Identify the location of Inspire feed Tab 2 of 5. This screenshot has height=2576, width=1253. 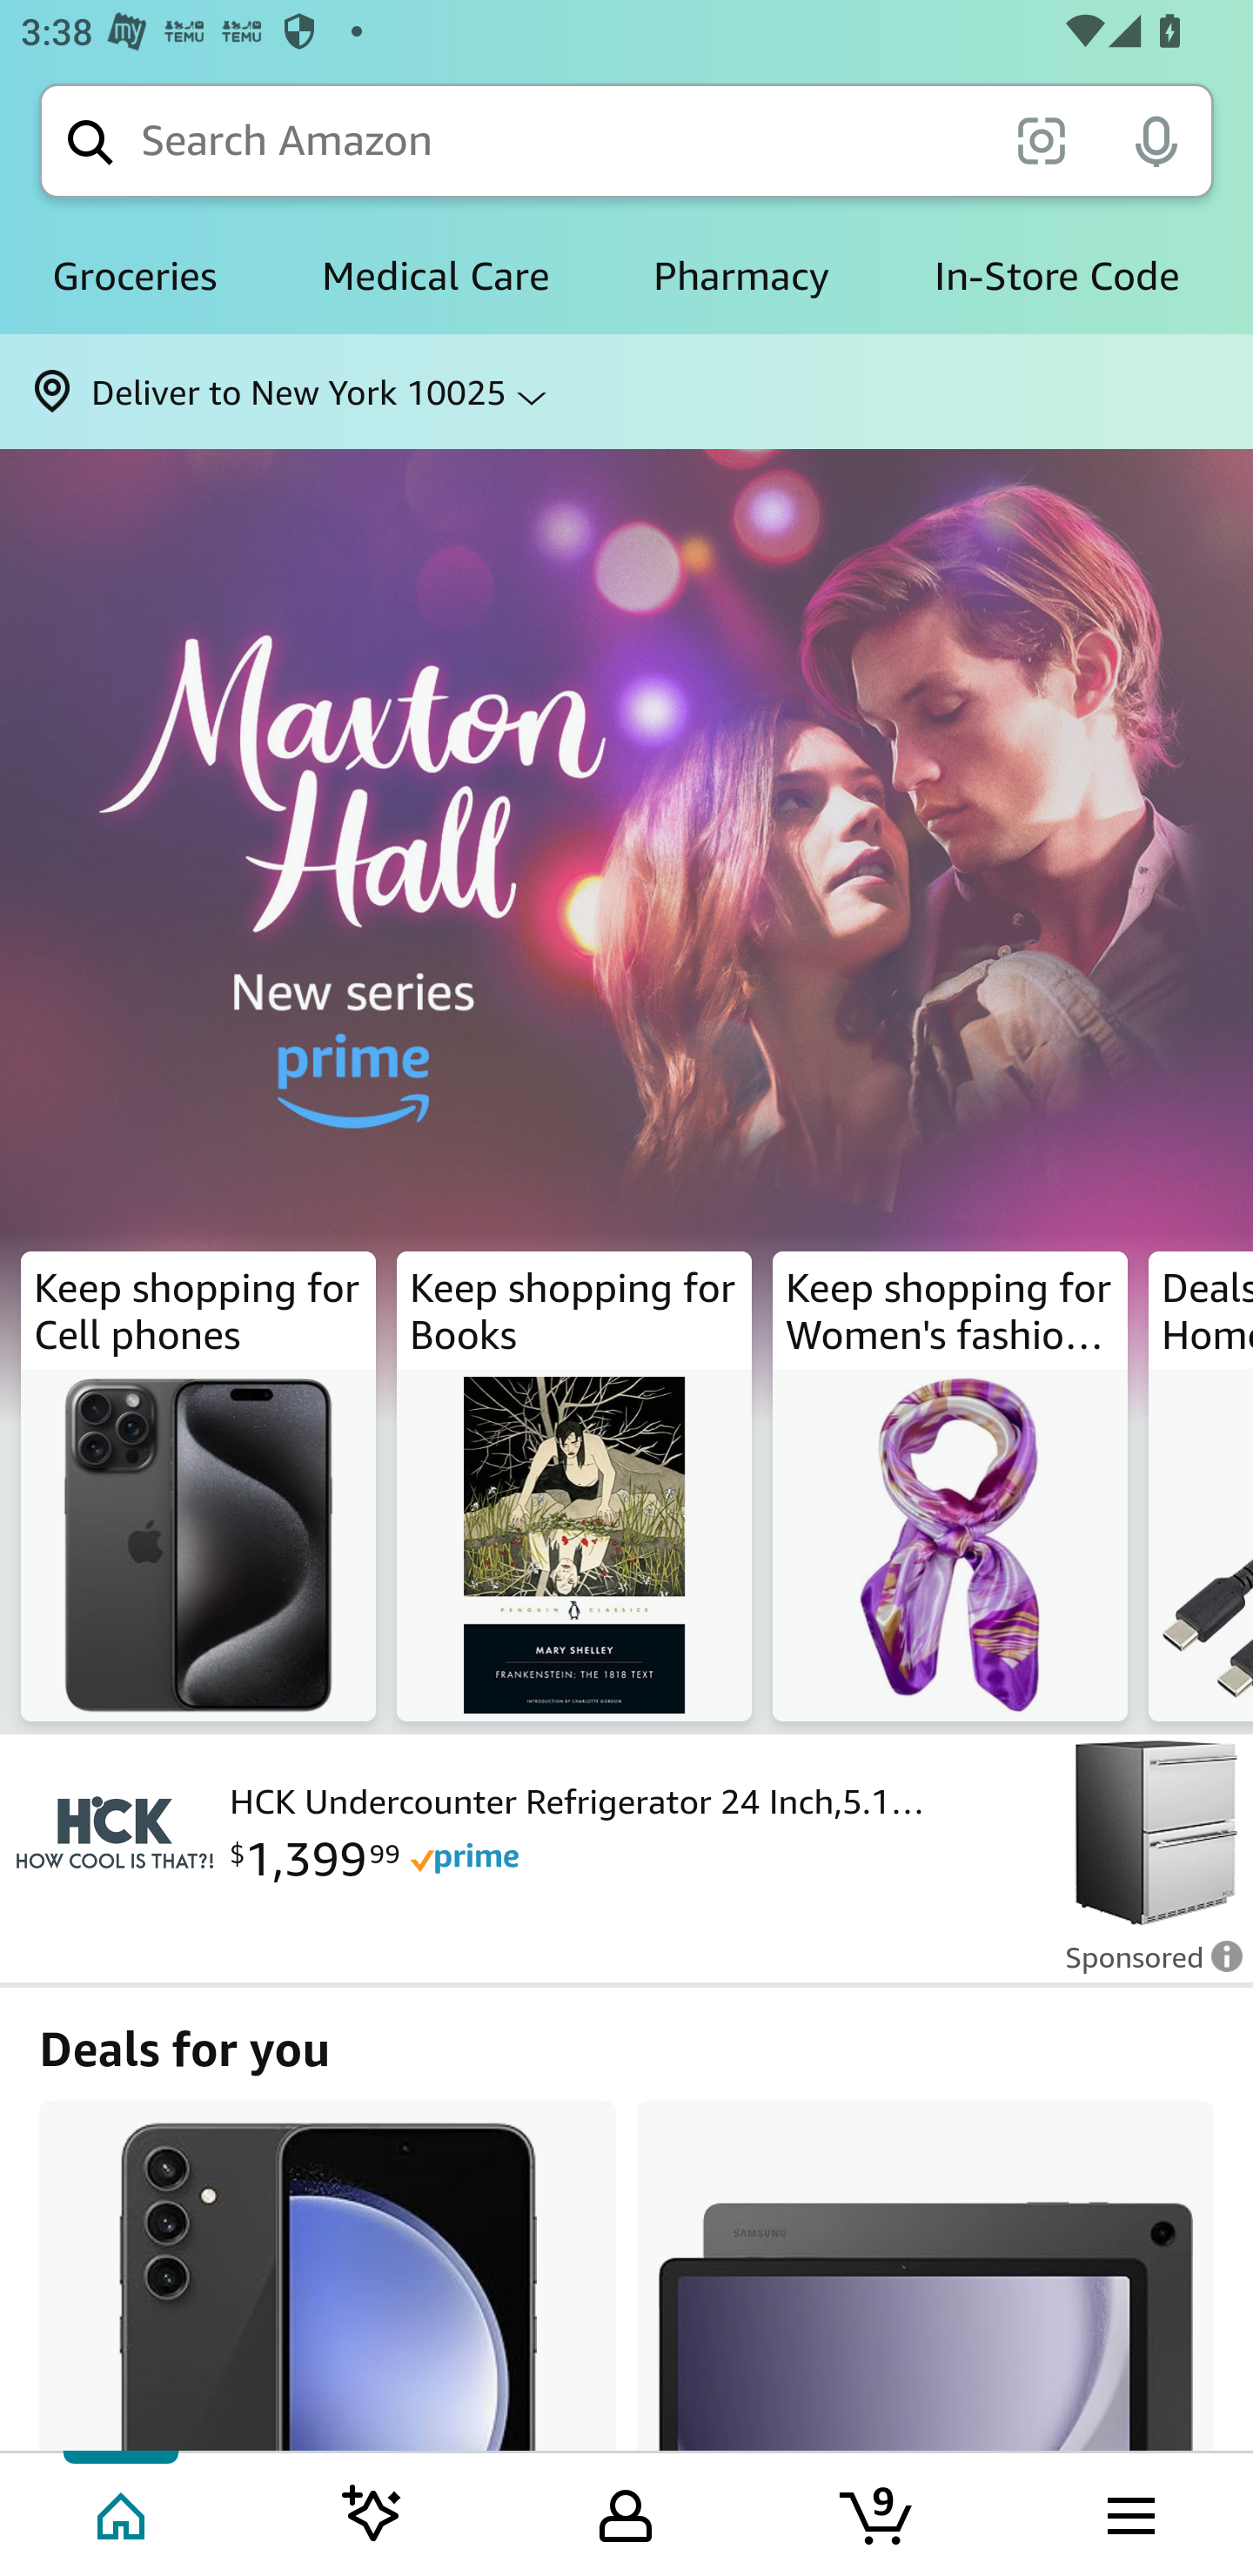
(372, 2512).